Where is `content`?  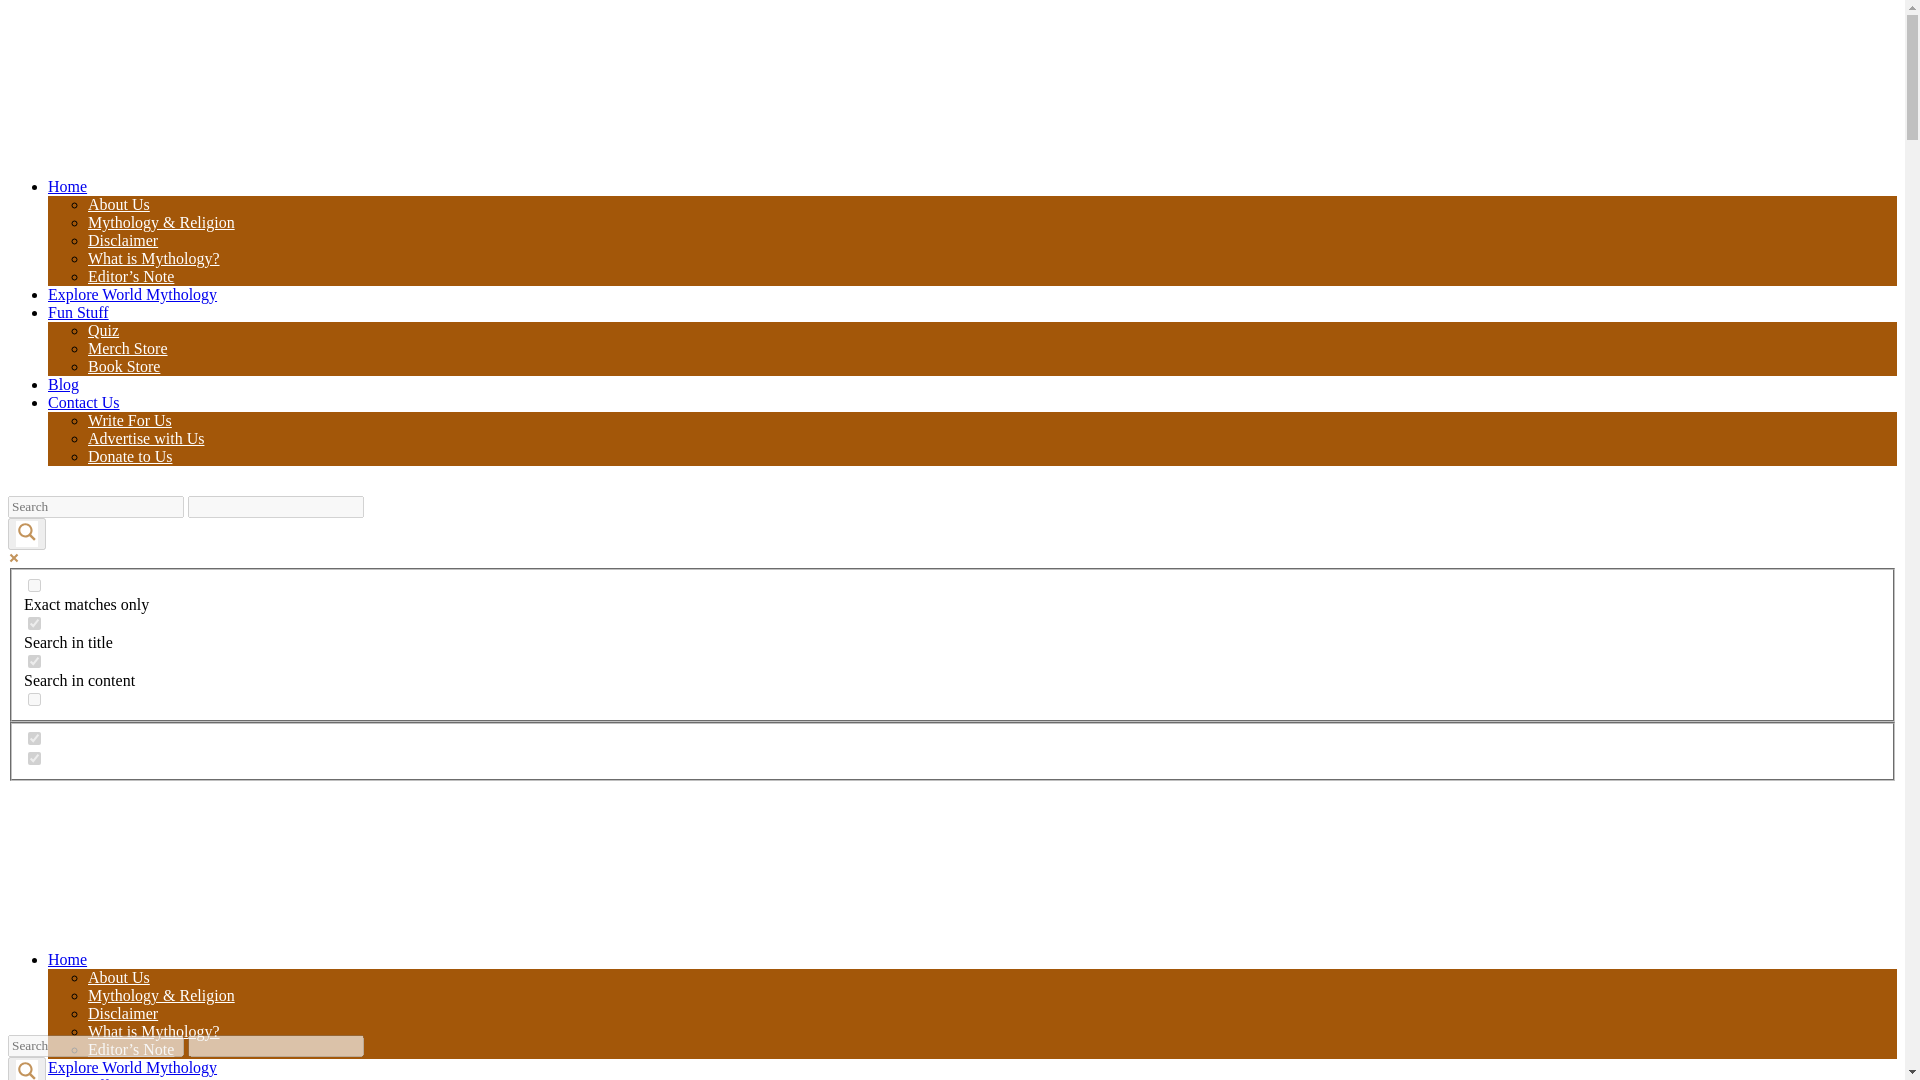
content is located at coordinates (34, 661).